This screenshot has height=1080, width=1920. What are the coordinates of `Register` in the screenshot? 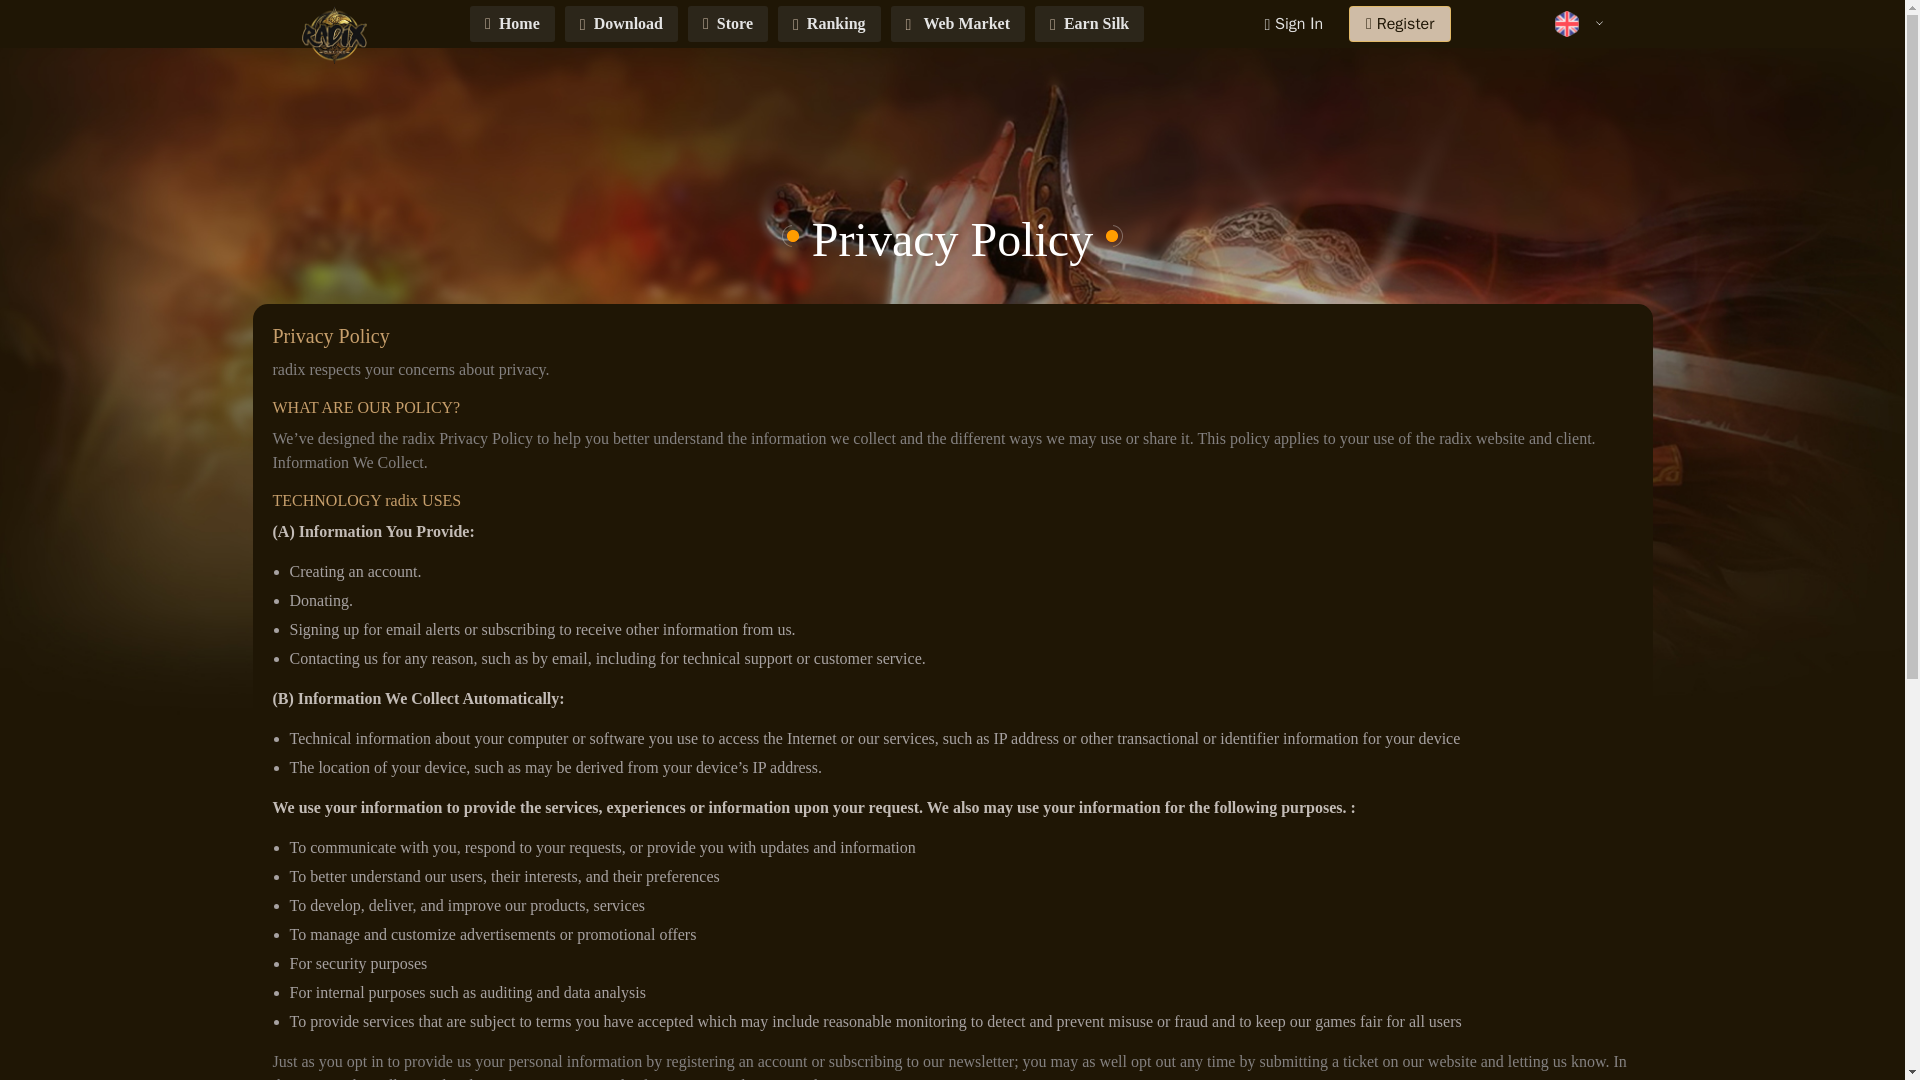 It's located at (1400, 24).